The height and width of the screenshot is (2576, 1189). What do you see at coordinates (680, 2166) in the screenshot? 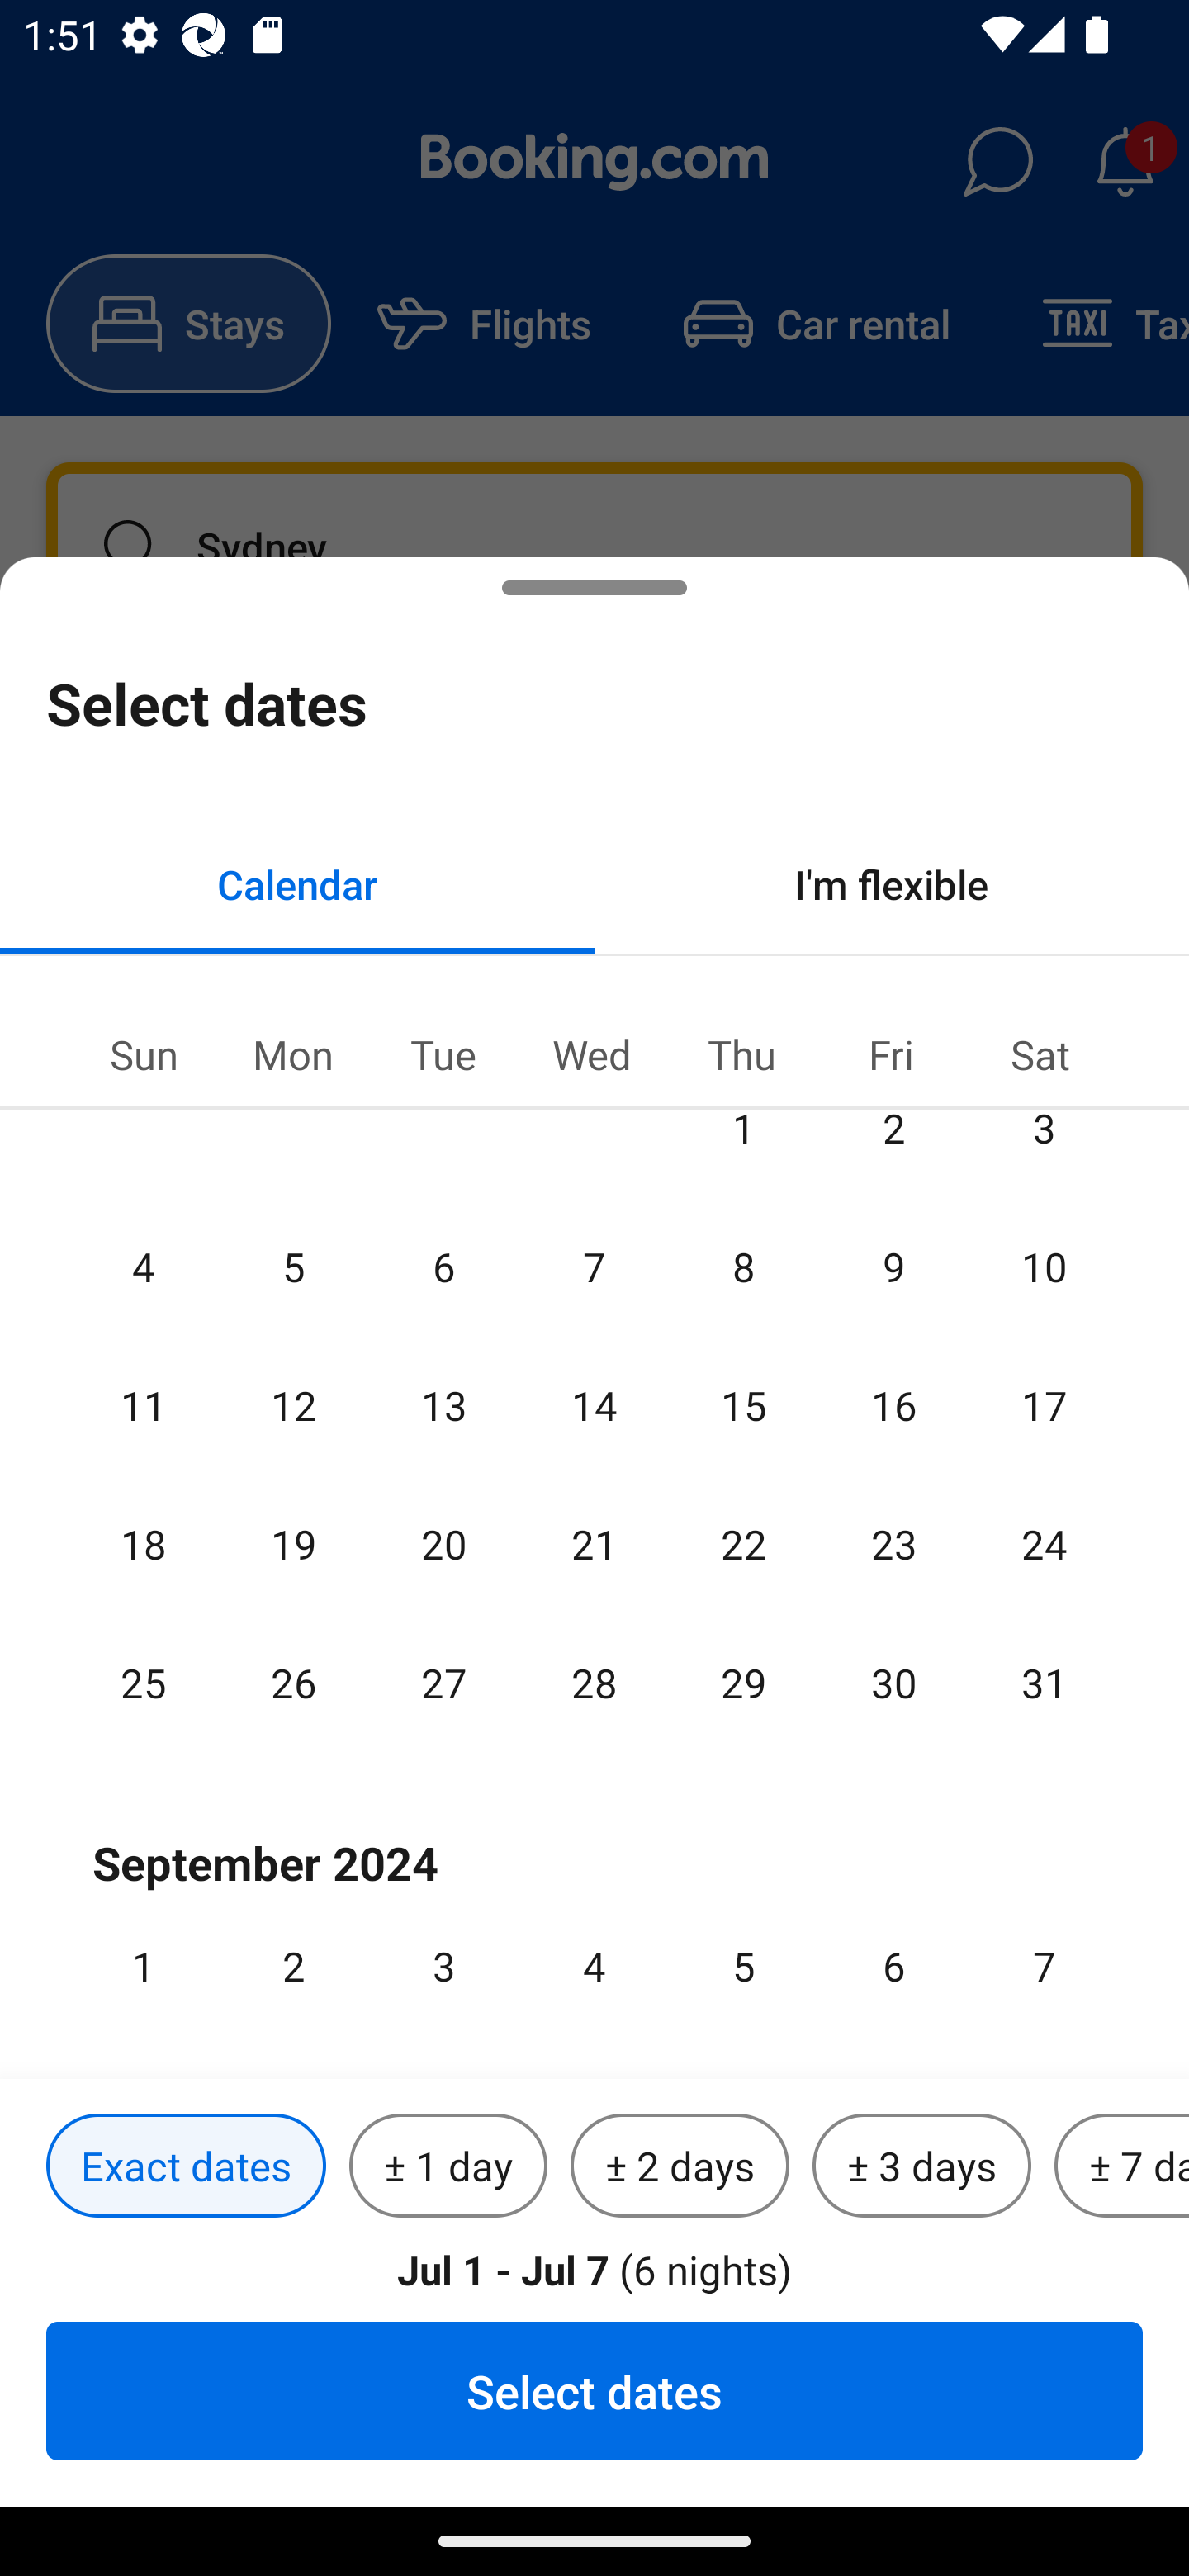
I see `± 2 days` at bounding box center [680, 2166].